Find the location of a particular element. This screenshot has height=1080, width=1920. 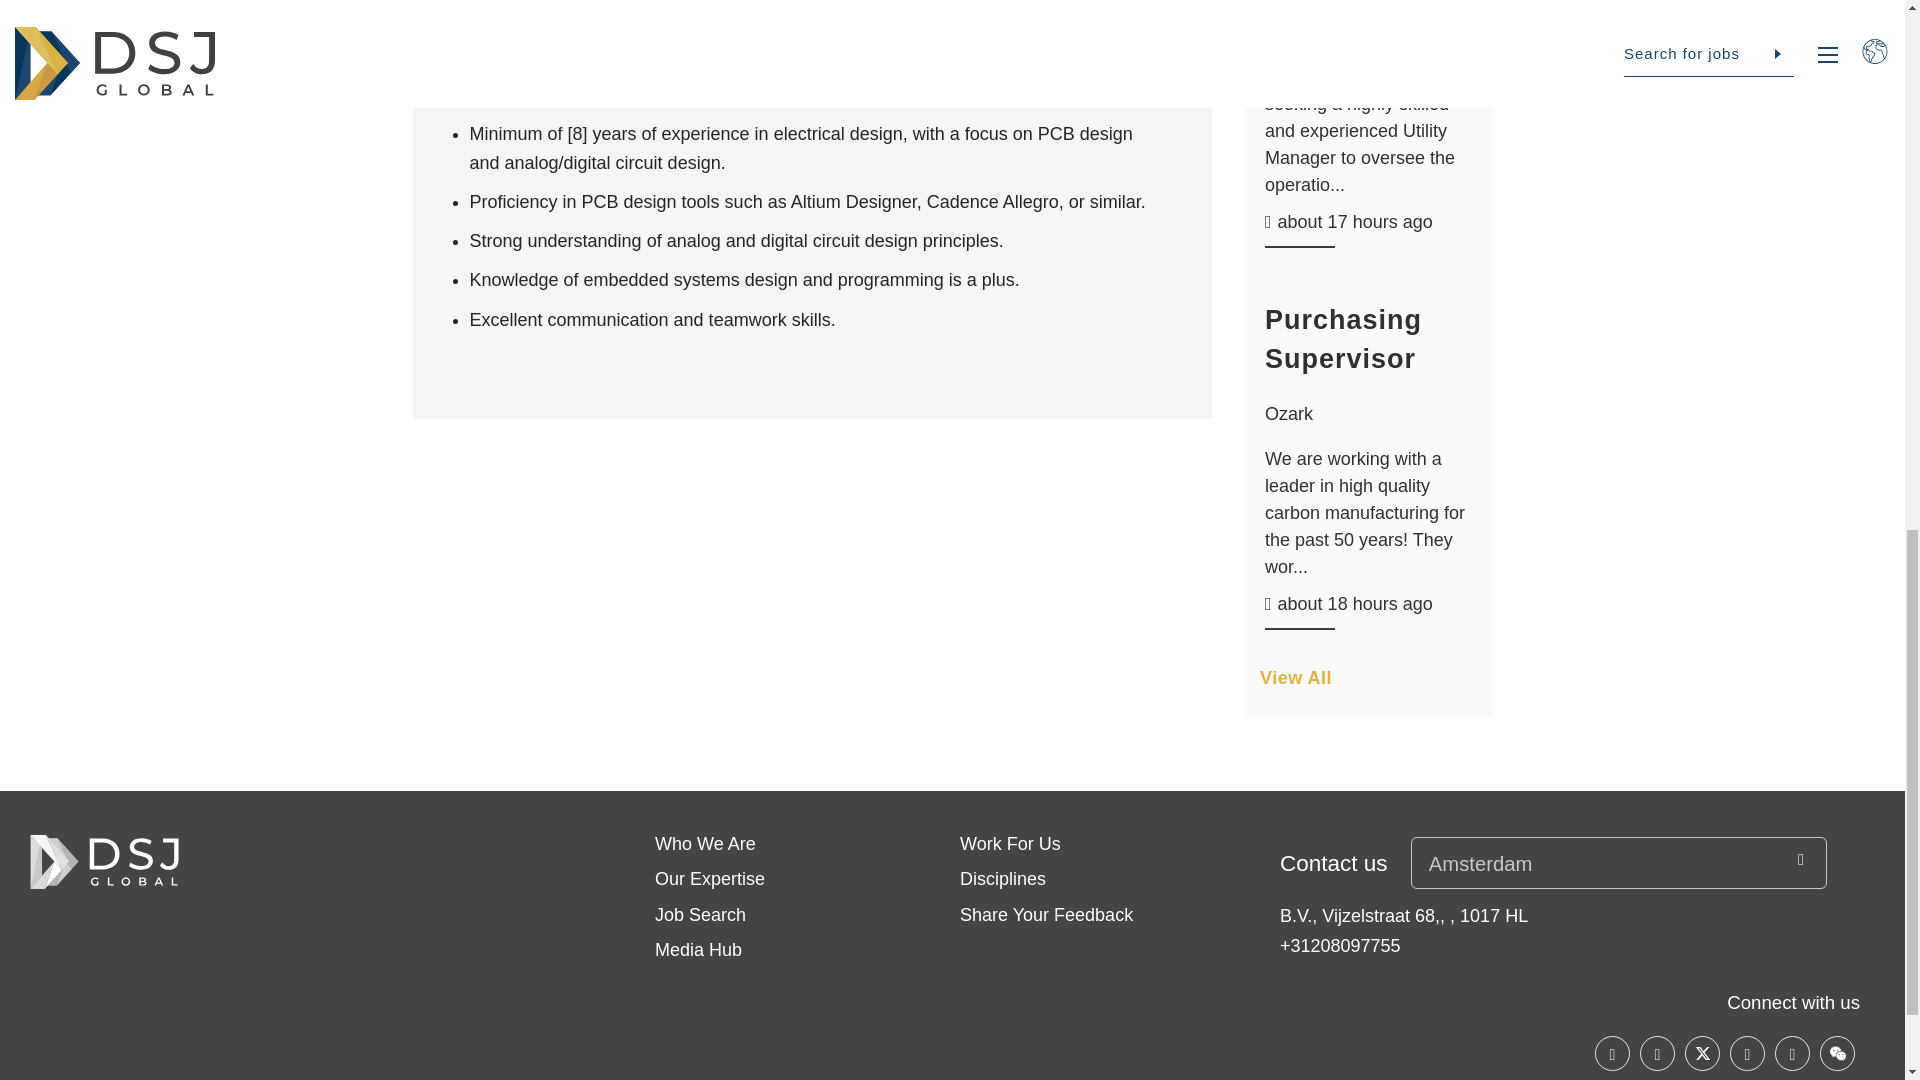

YouTube is located at coordinates (1792, 1053).